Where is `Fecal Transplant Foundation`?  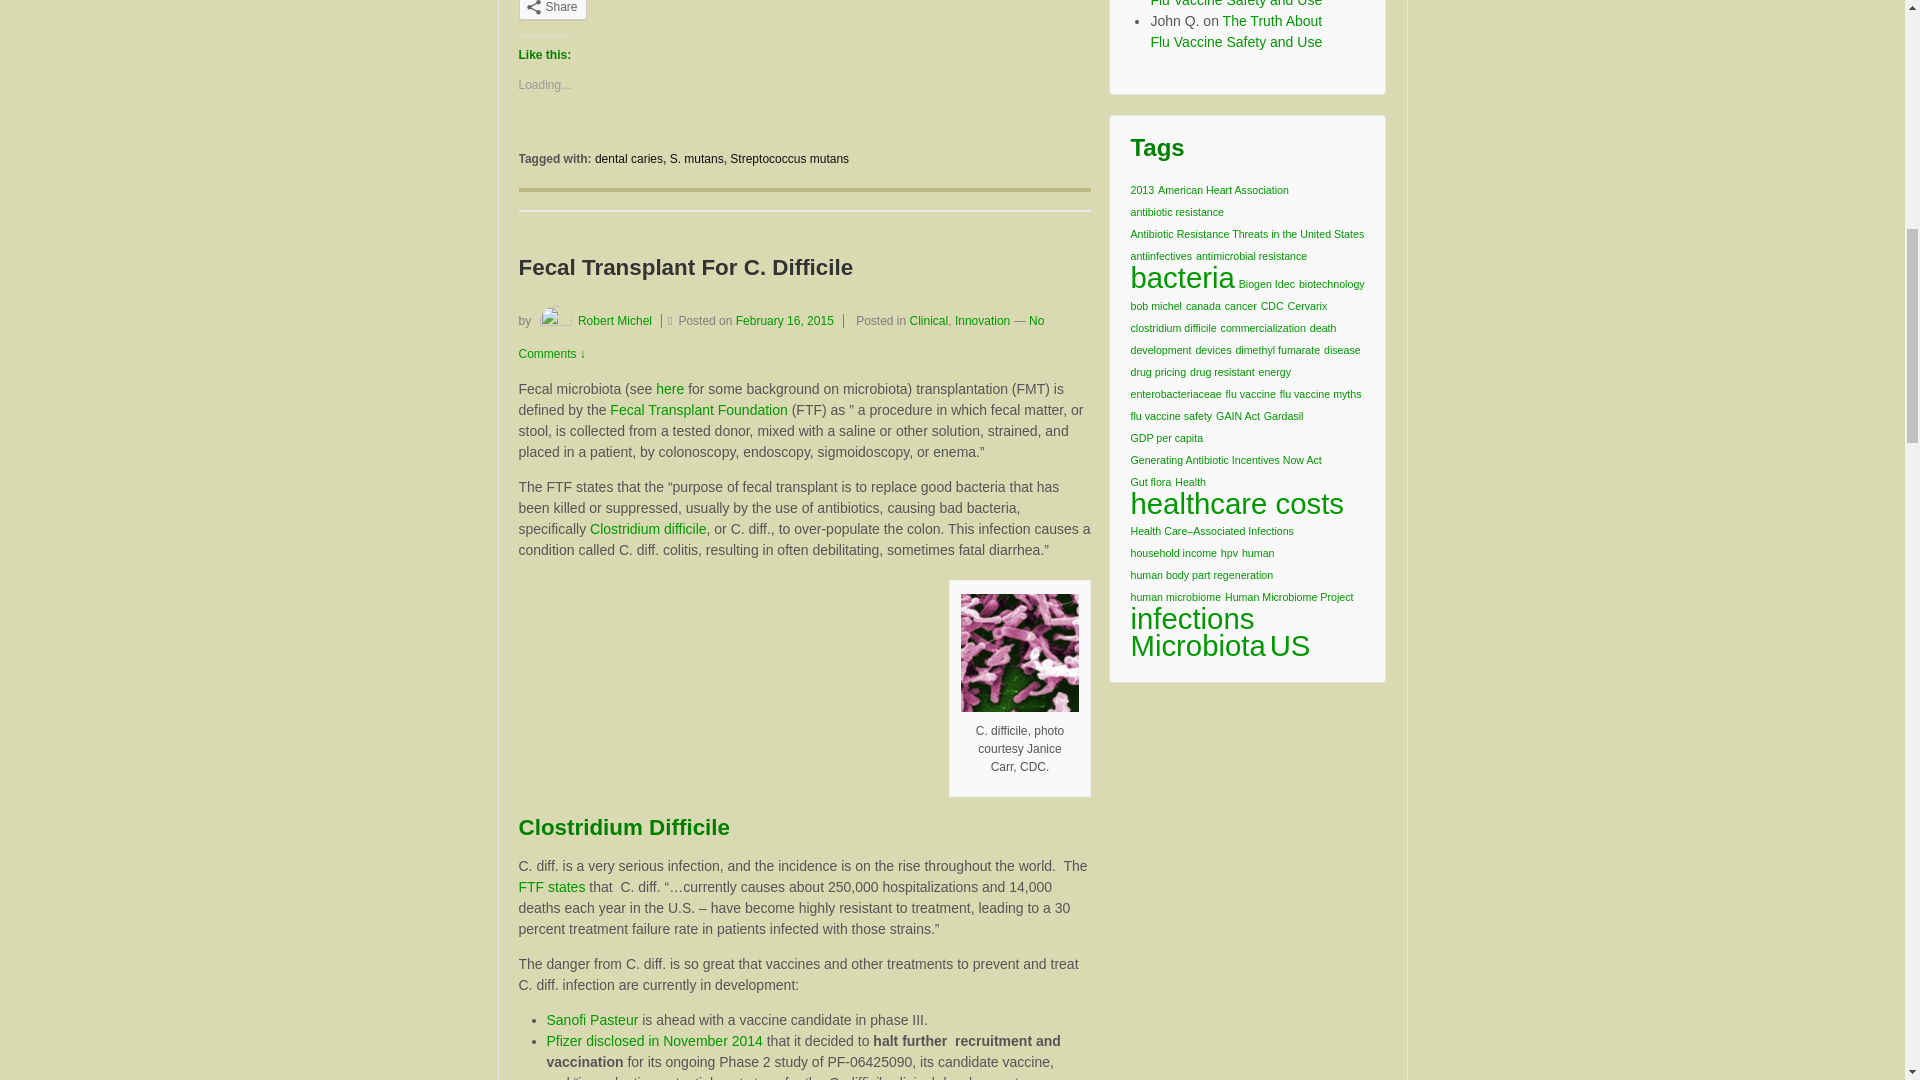
Fecal Transplant Foundation is located at coordinates (698, 409).